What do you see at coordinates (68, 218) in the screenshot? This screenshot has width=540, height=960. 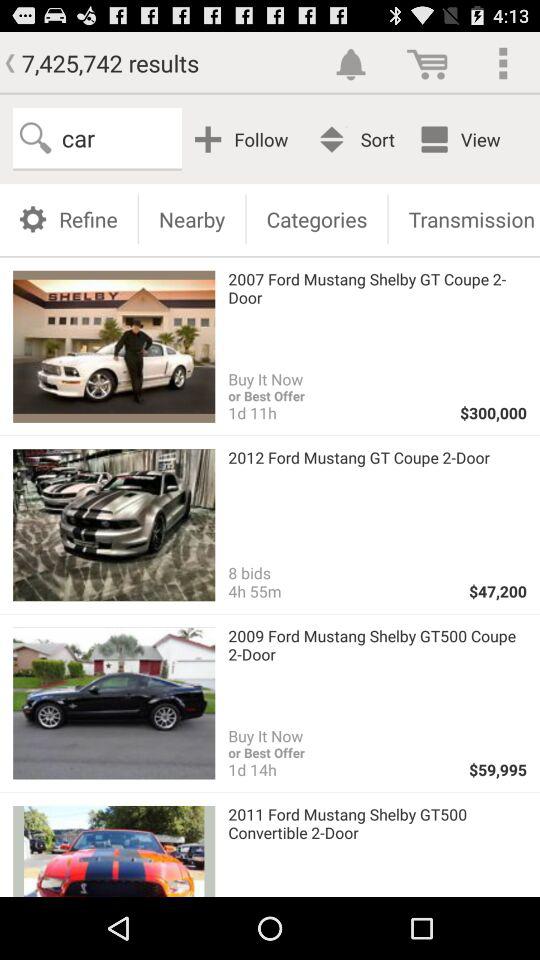 I see `choose the refine` at bounding box center [68, 218].